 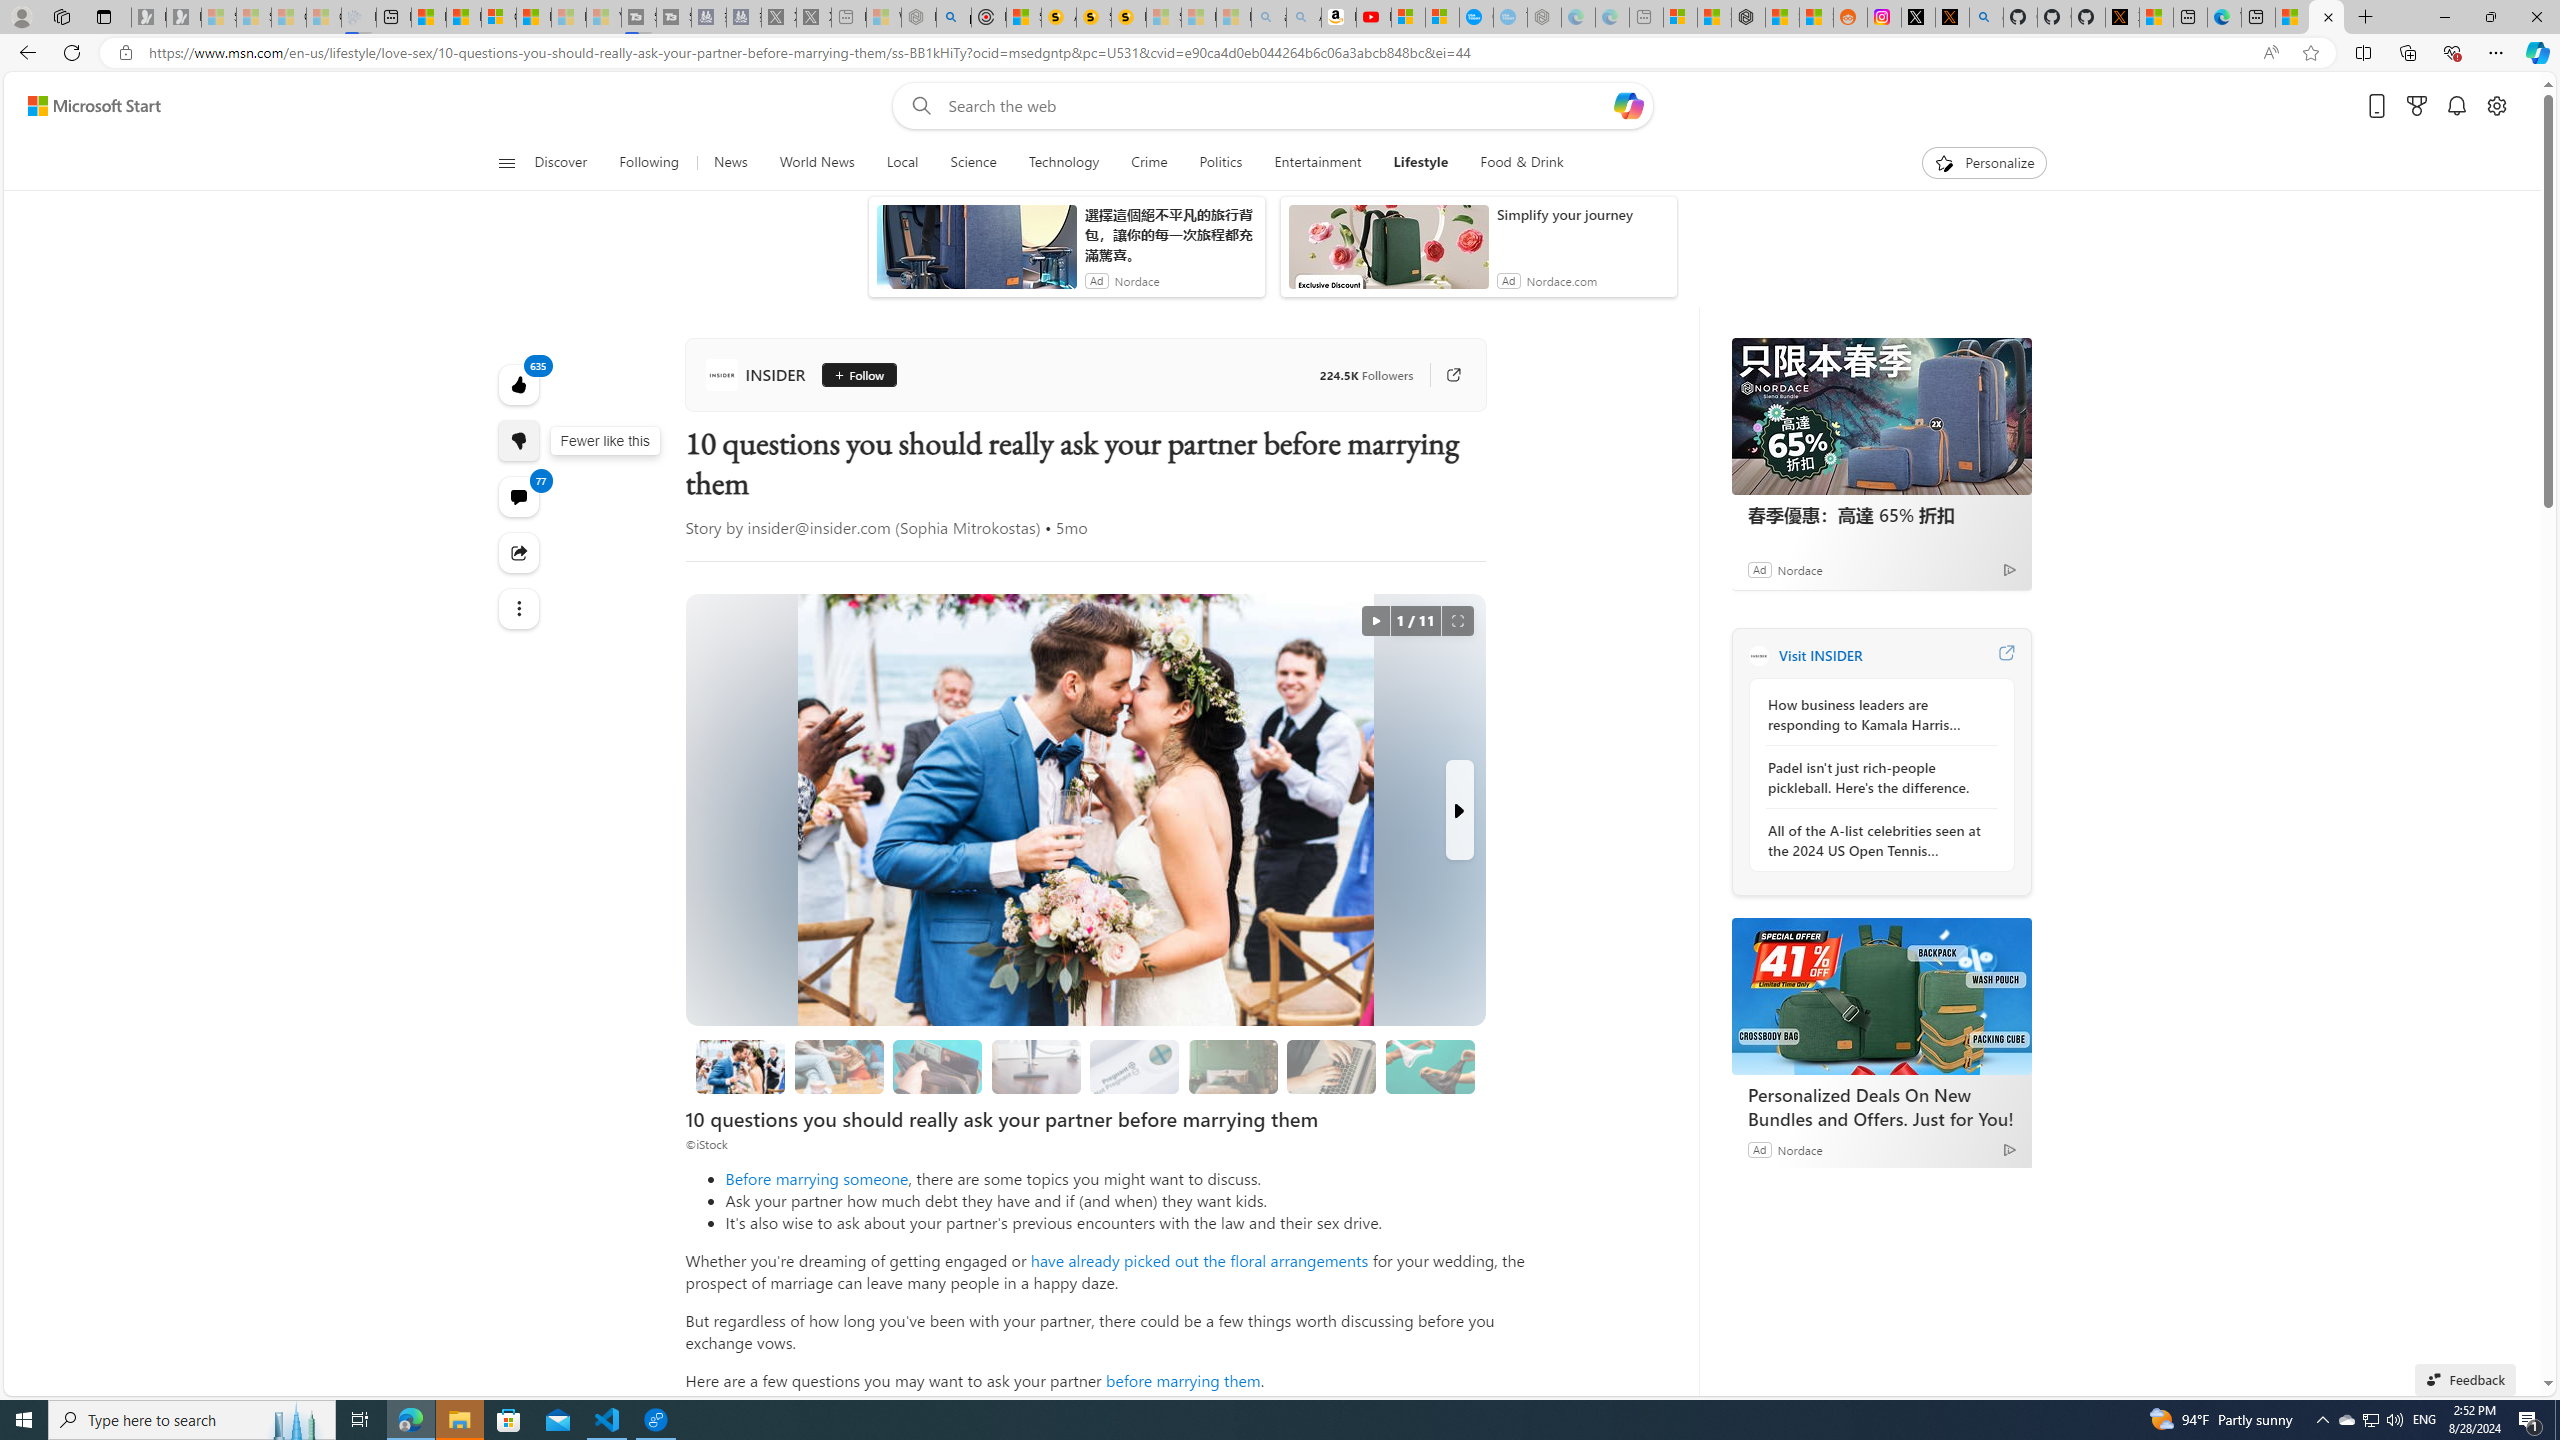 I want to click on Collections, so click(x=2407, y=52).